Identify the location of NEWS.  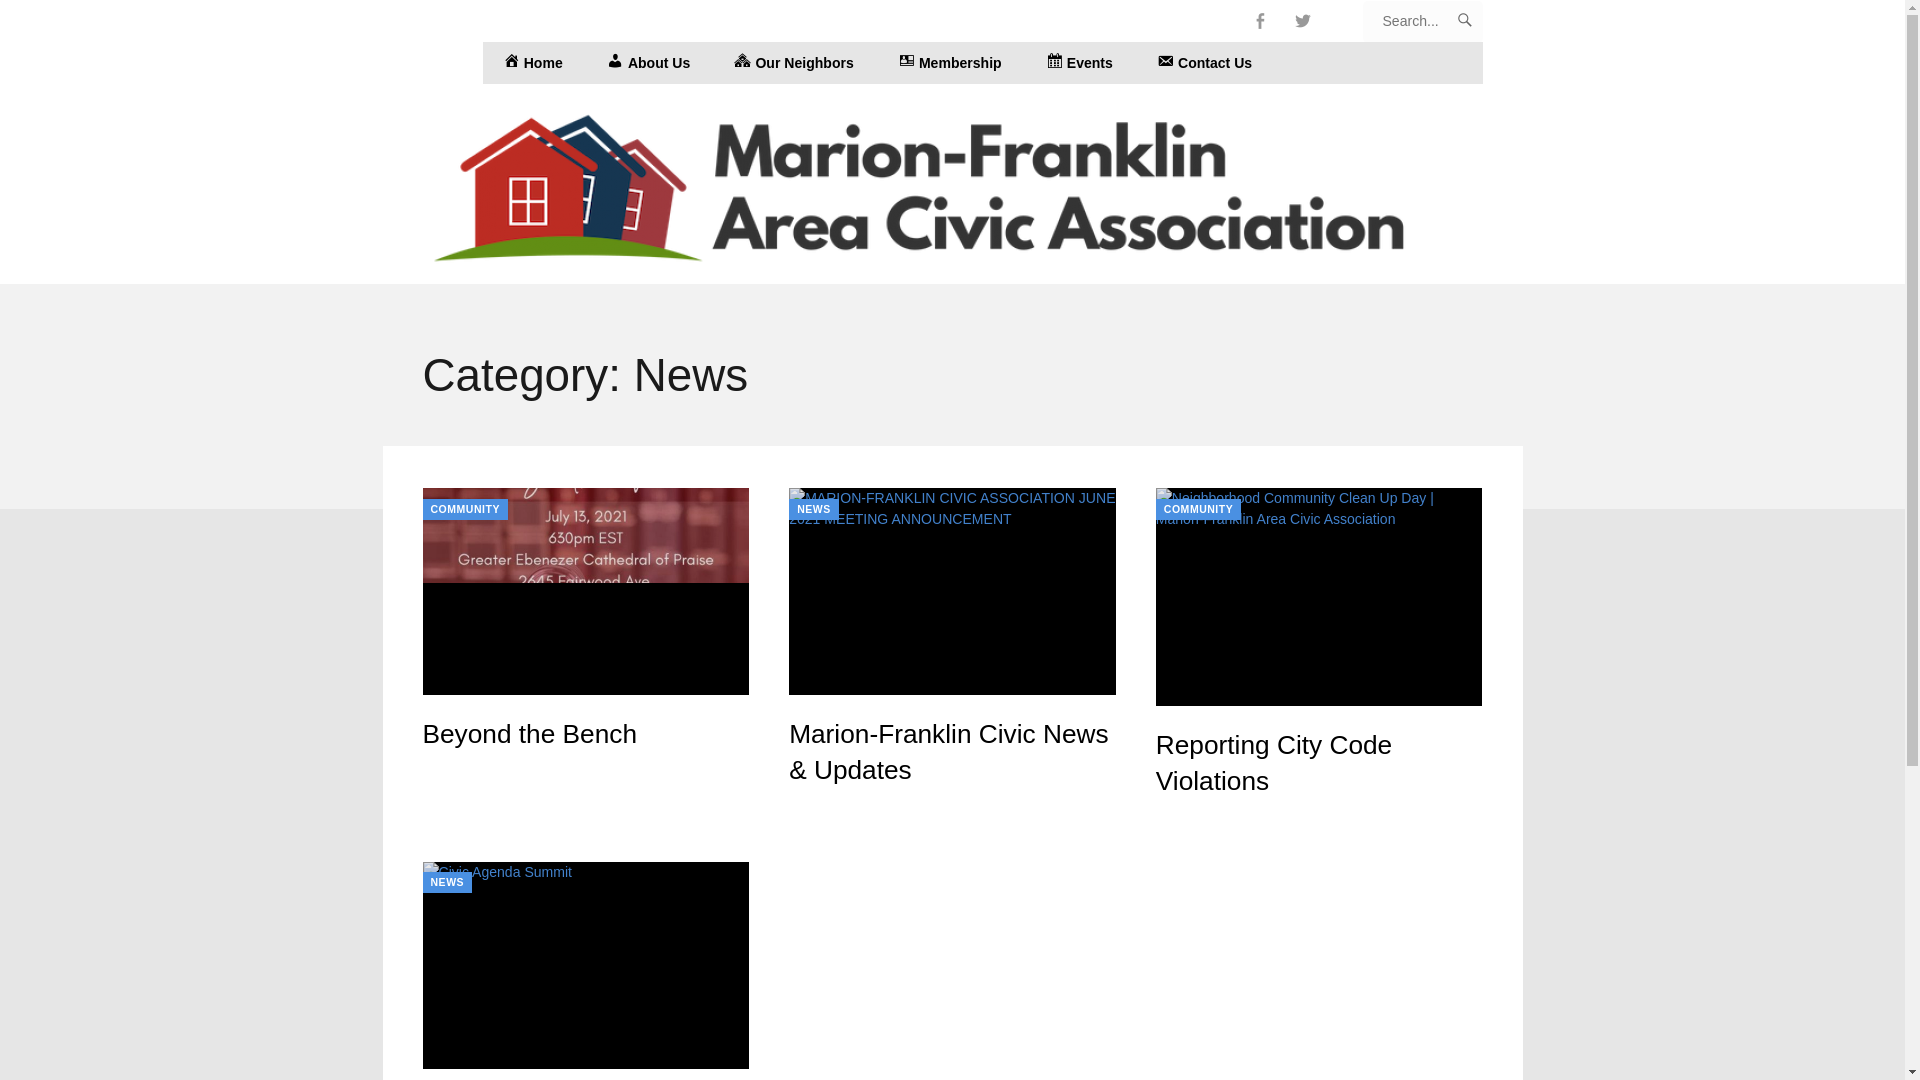
(447, 882).